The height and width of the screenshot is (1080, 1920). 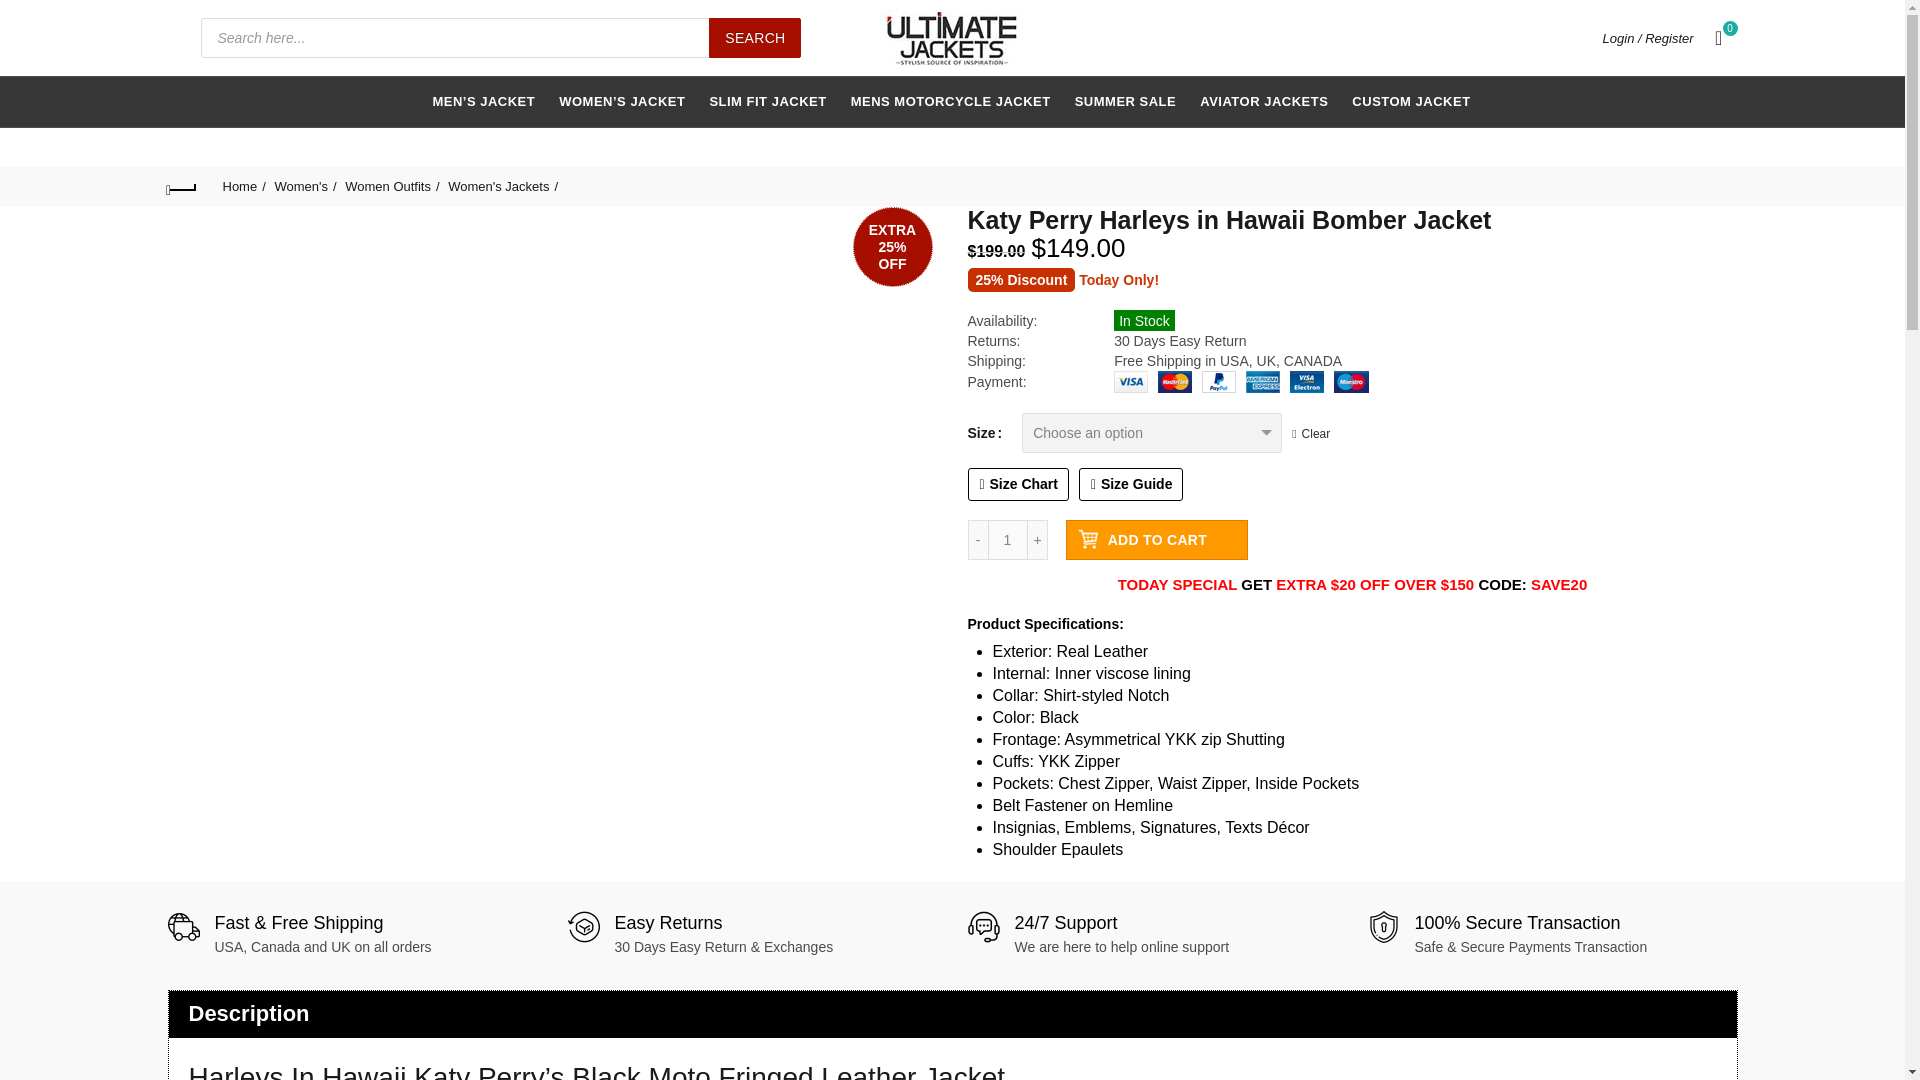 I want to click on Qty, so click(x=1008, y=540).